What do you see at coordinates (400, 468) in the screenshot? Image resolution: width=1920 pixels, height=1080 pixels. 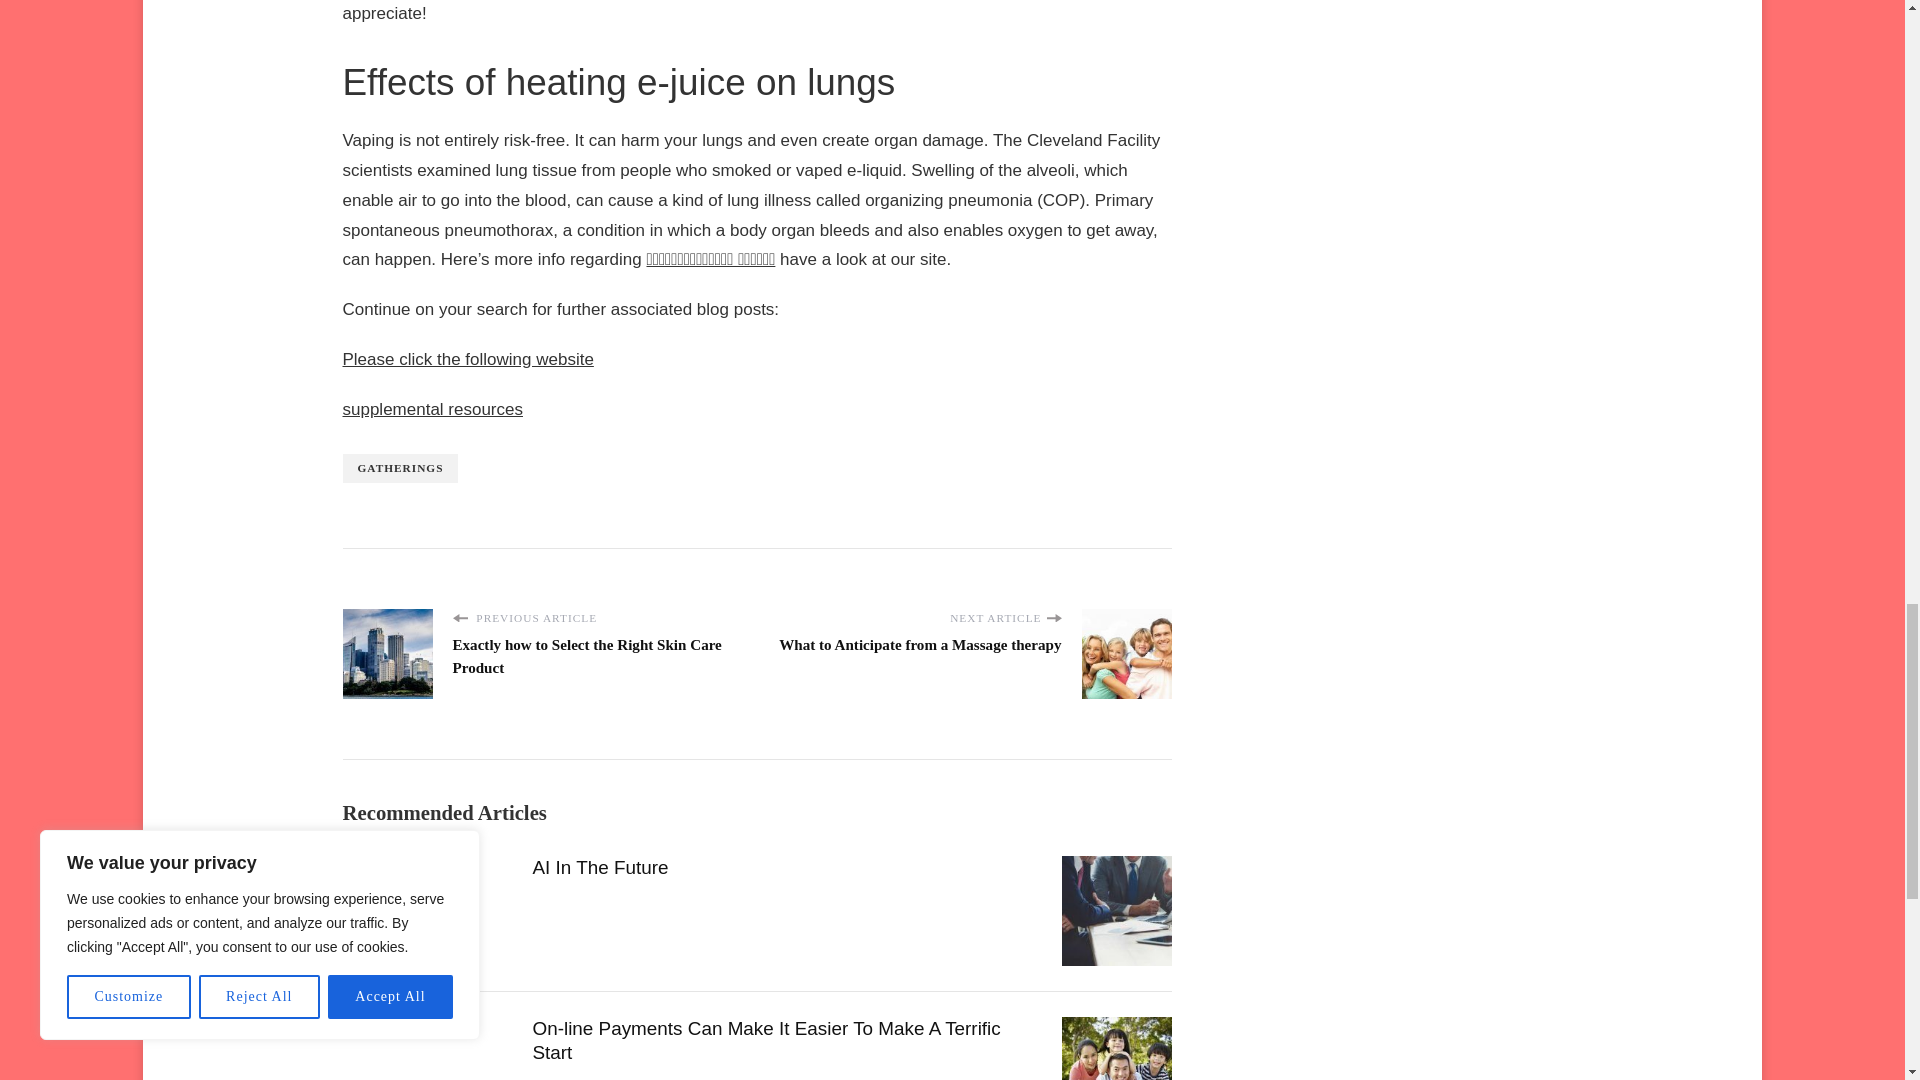 I see `GATHERINGS` at bounding box center [400, 468].